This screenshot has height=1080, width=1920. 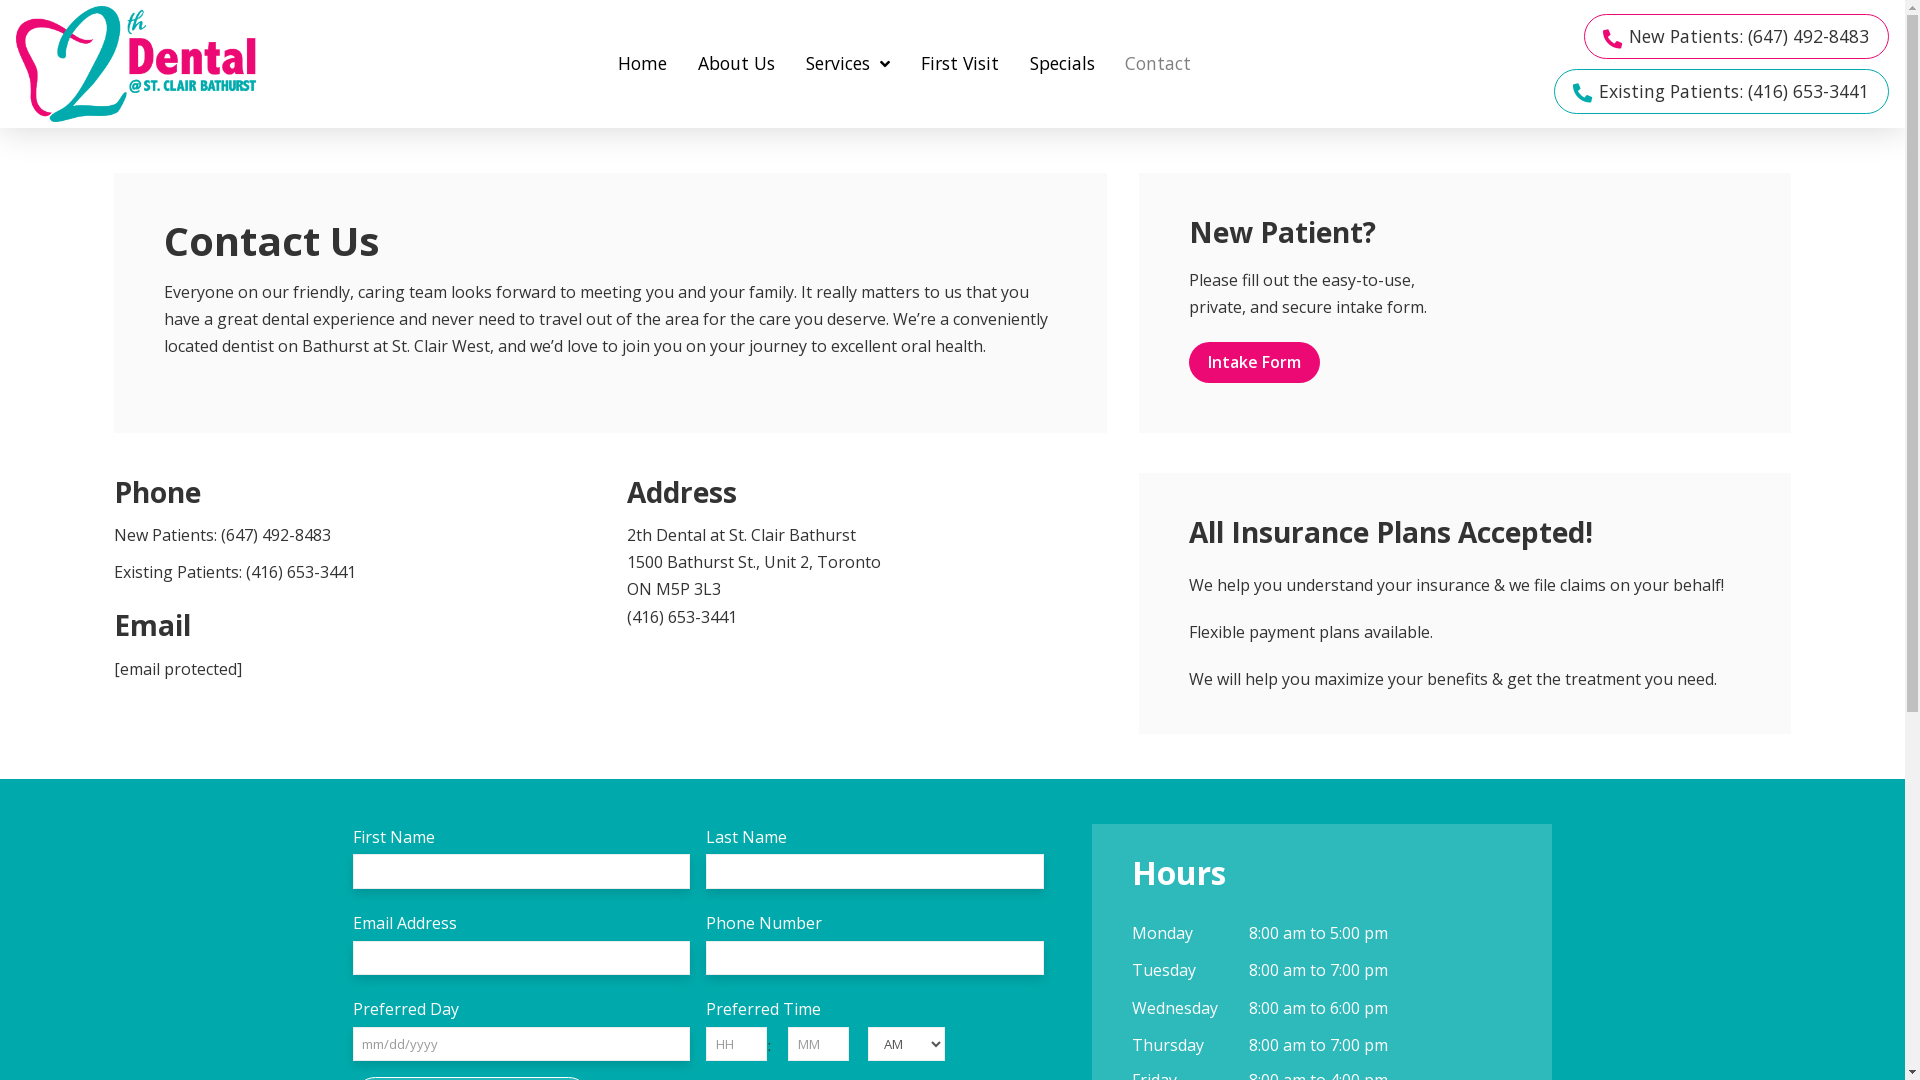 What do you see at coordinates (222, 535) in the screenshot?
I see `New Patients: (647) 492-8483` at bounding box center [222, 535].